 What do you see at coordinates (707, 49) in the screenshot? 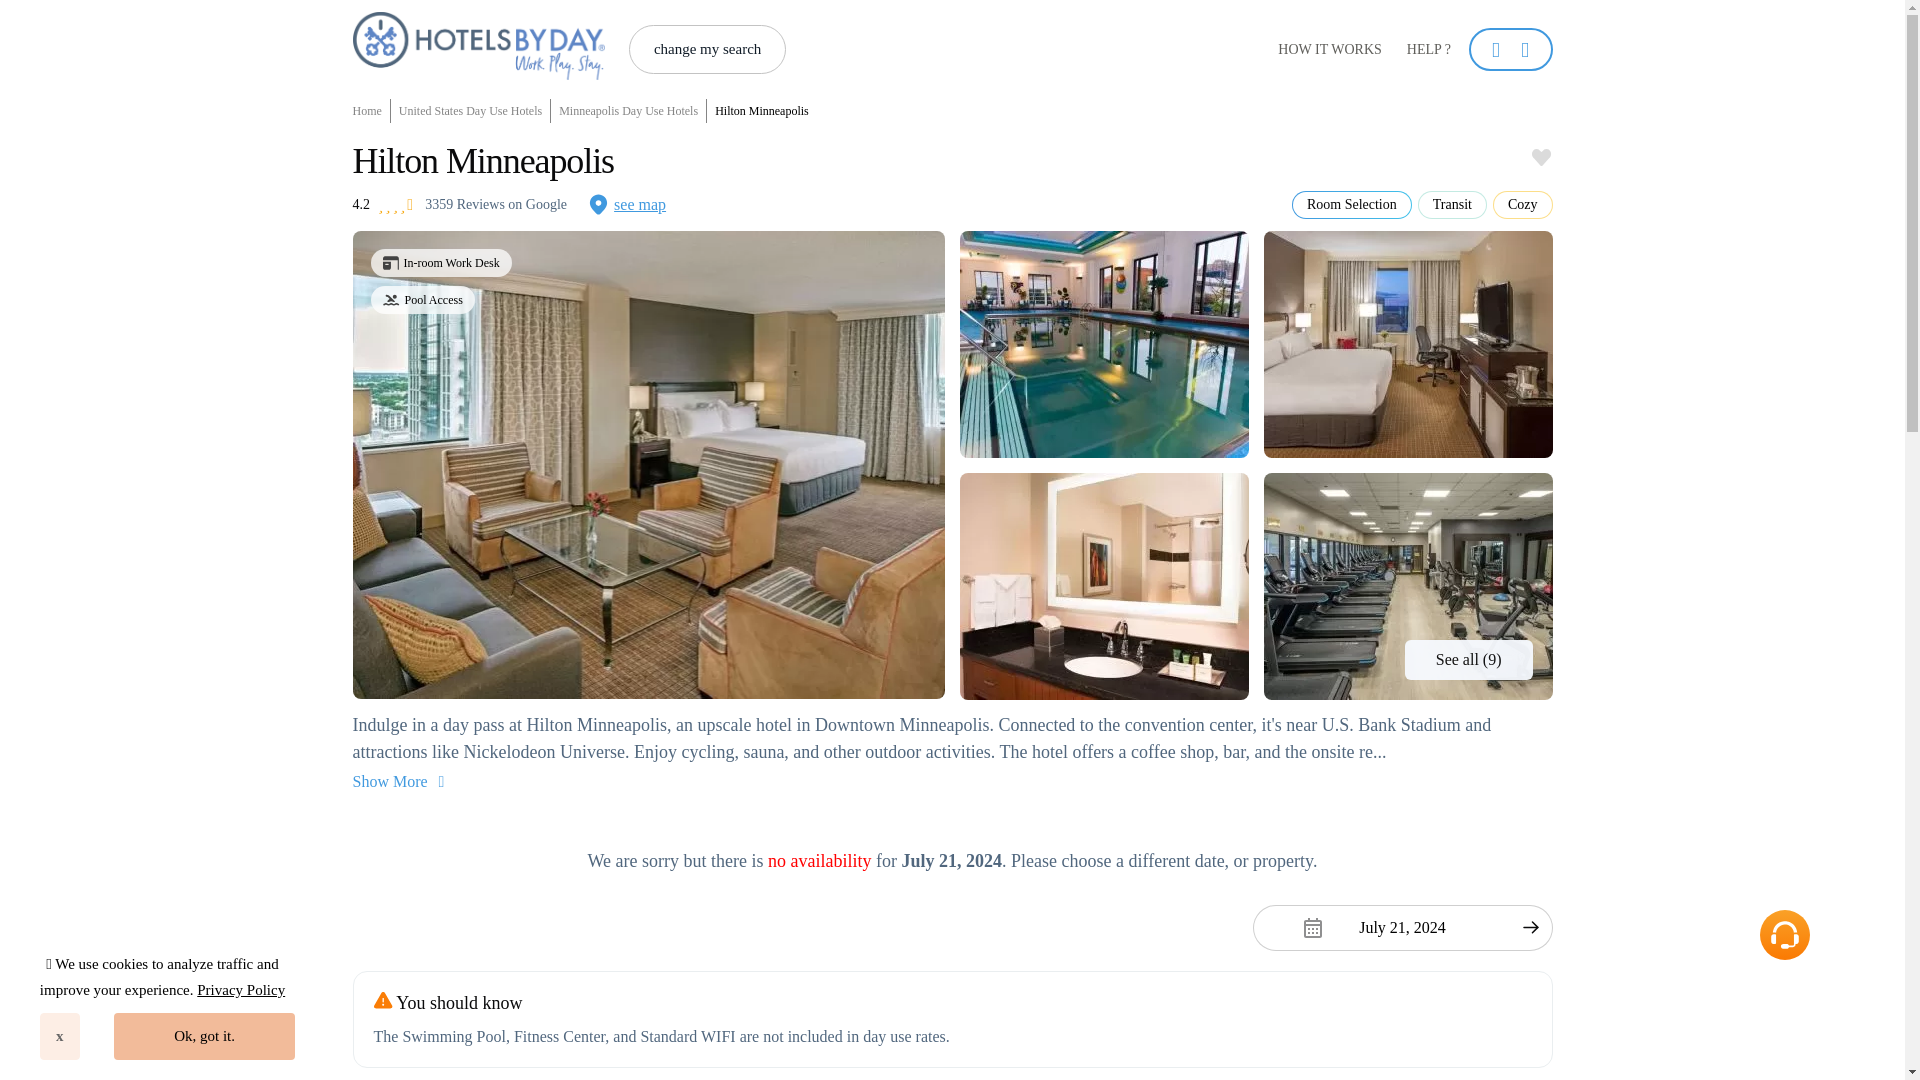
I see `change my search` at bounding box center [707, 49].